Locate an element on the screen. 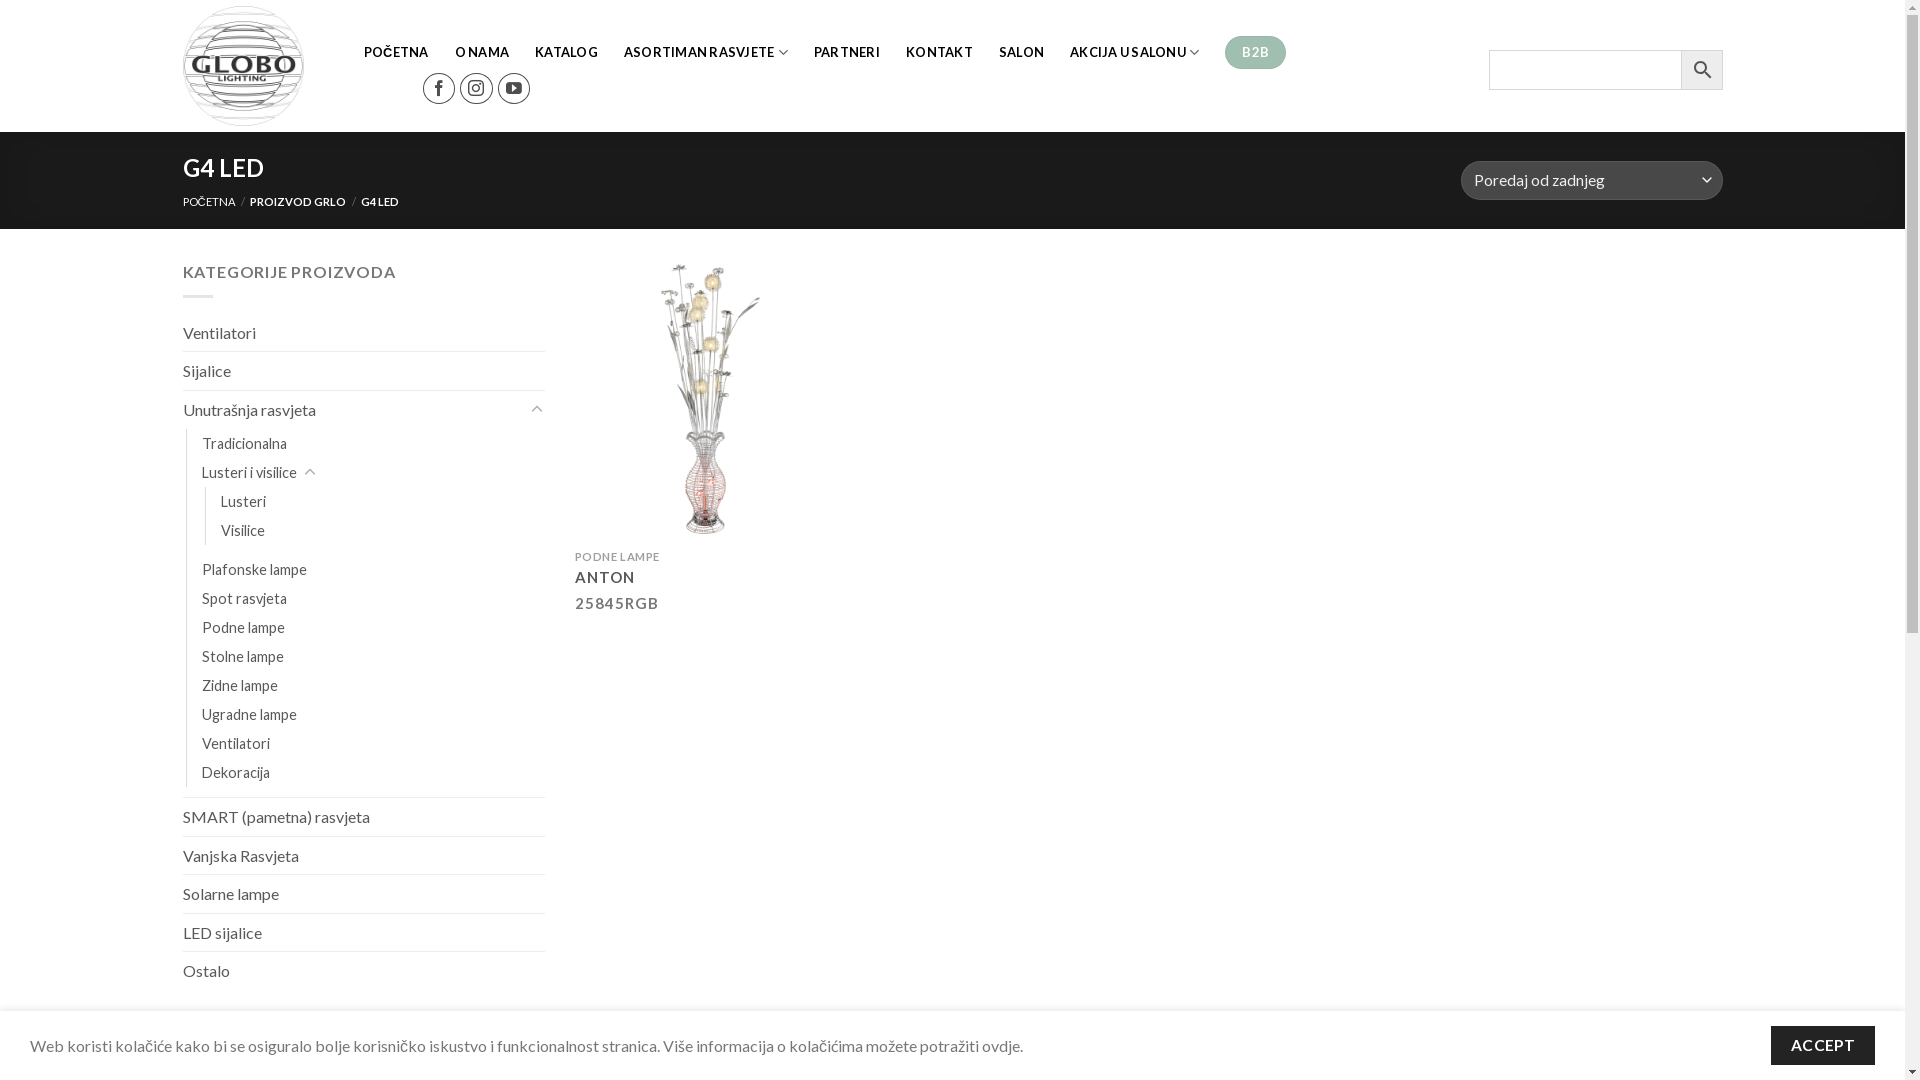  Spot rasvjeta is located at coordinates (244, 598).